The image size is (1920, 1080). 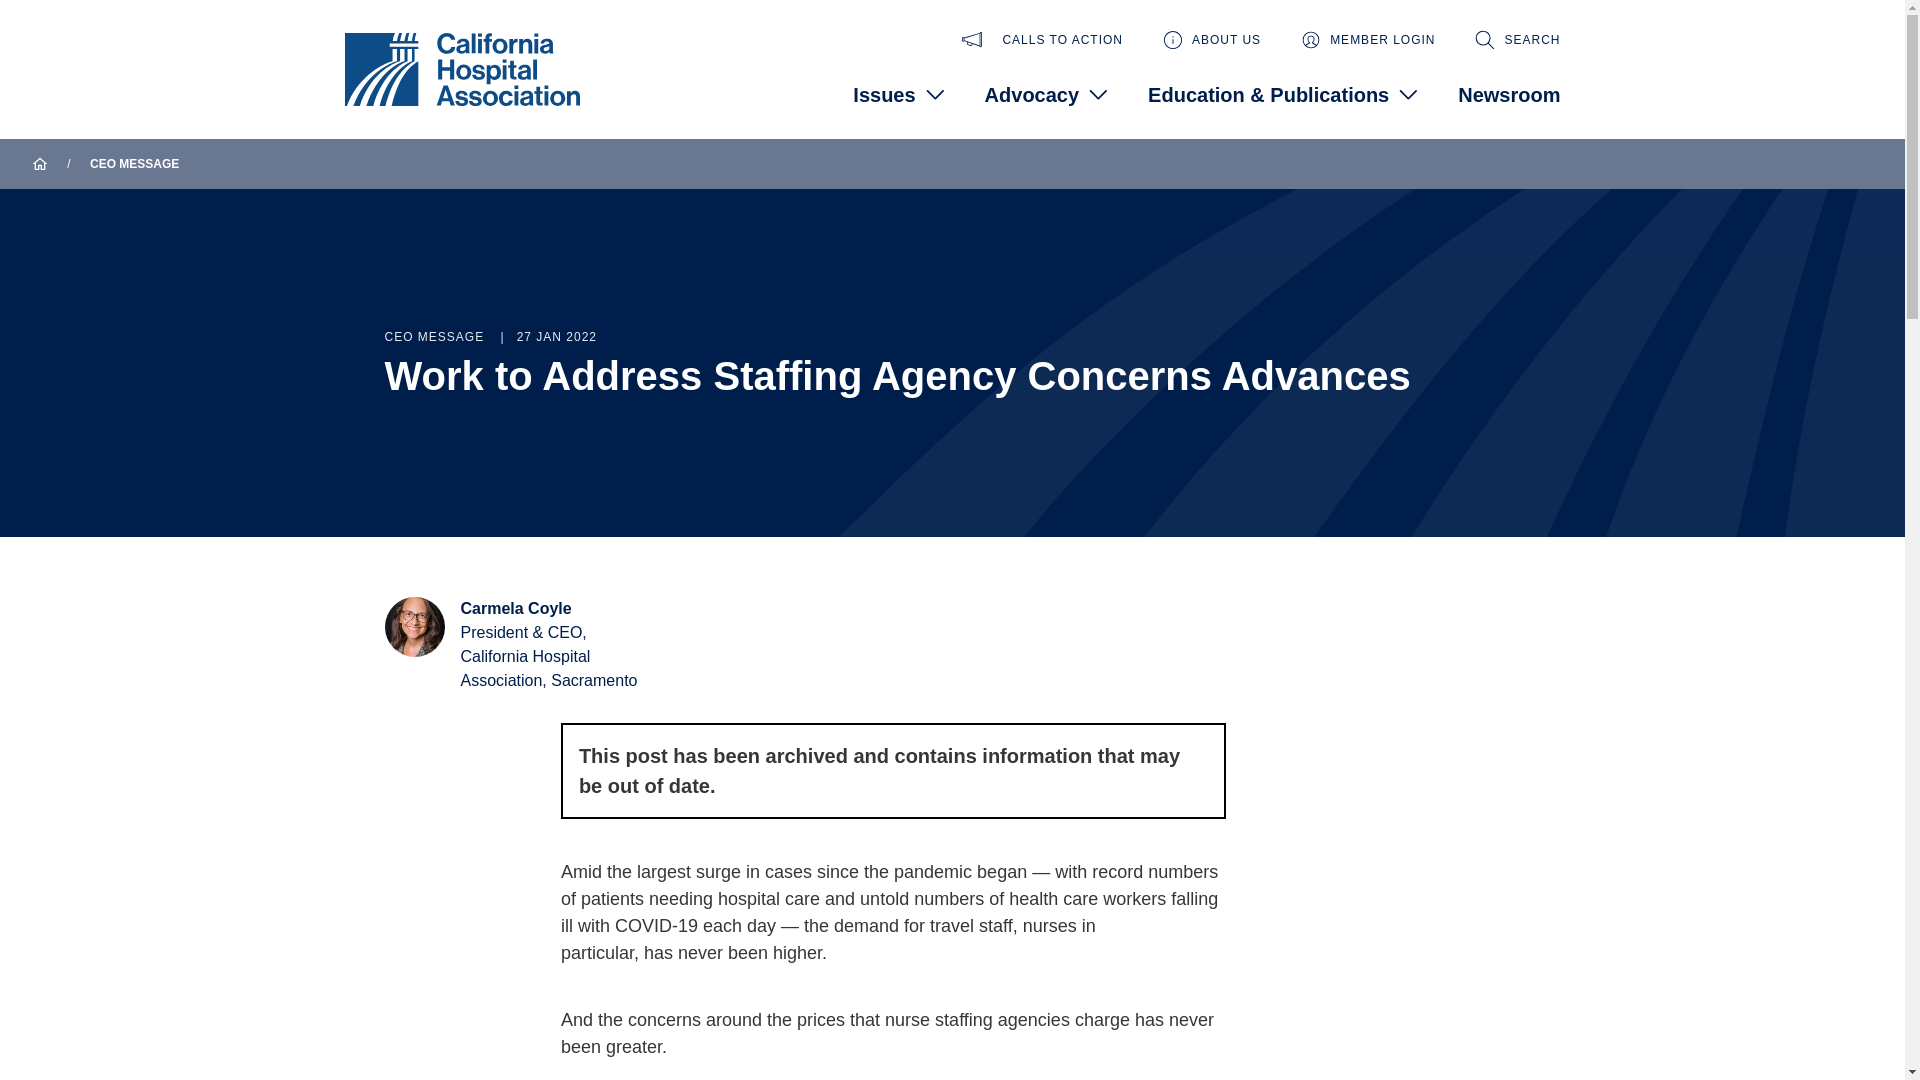 What do you see at coordinates (1212, 40) in the screenshot?
I see `ABOUT US` at bounding box center [1212, 40].